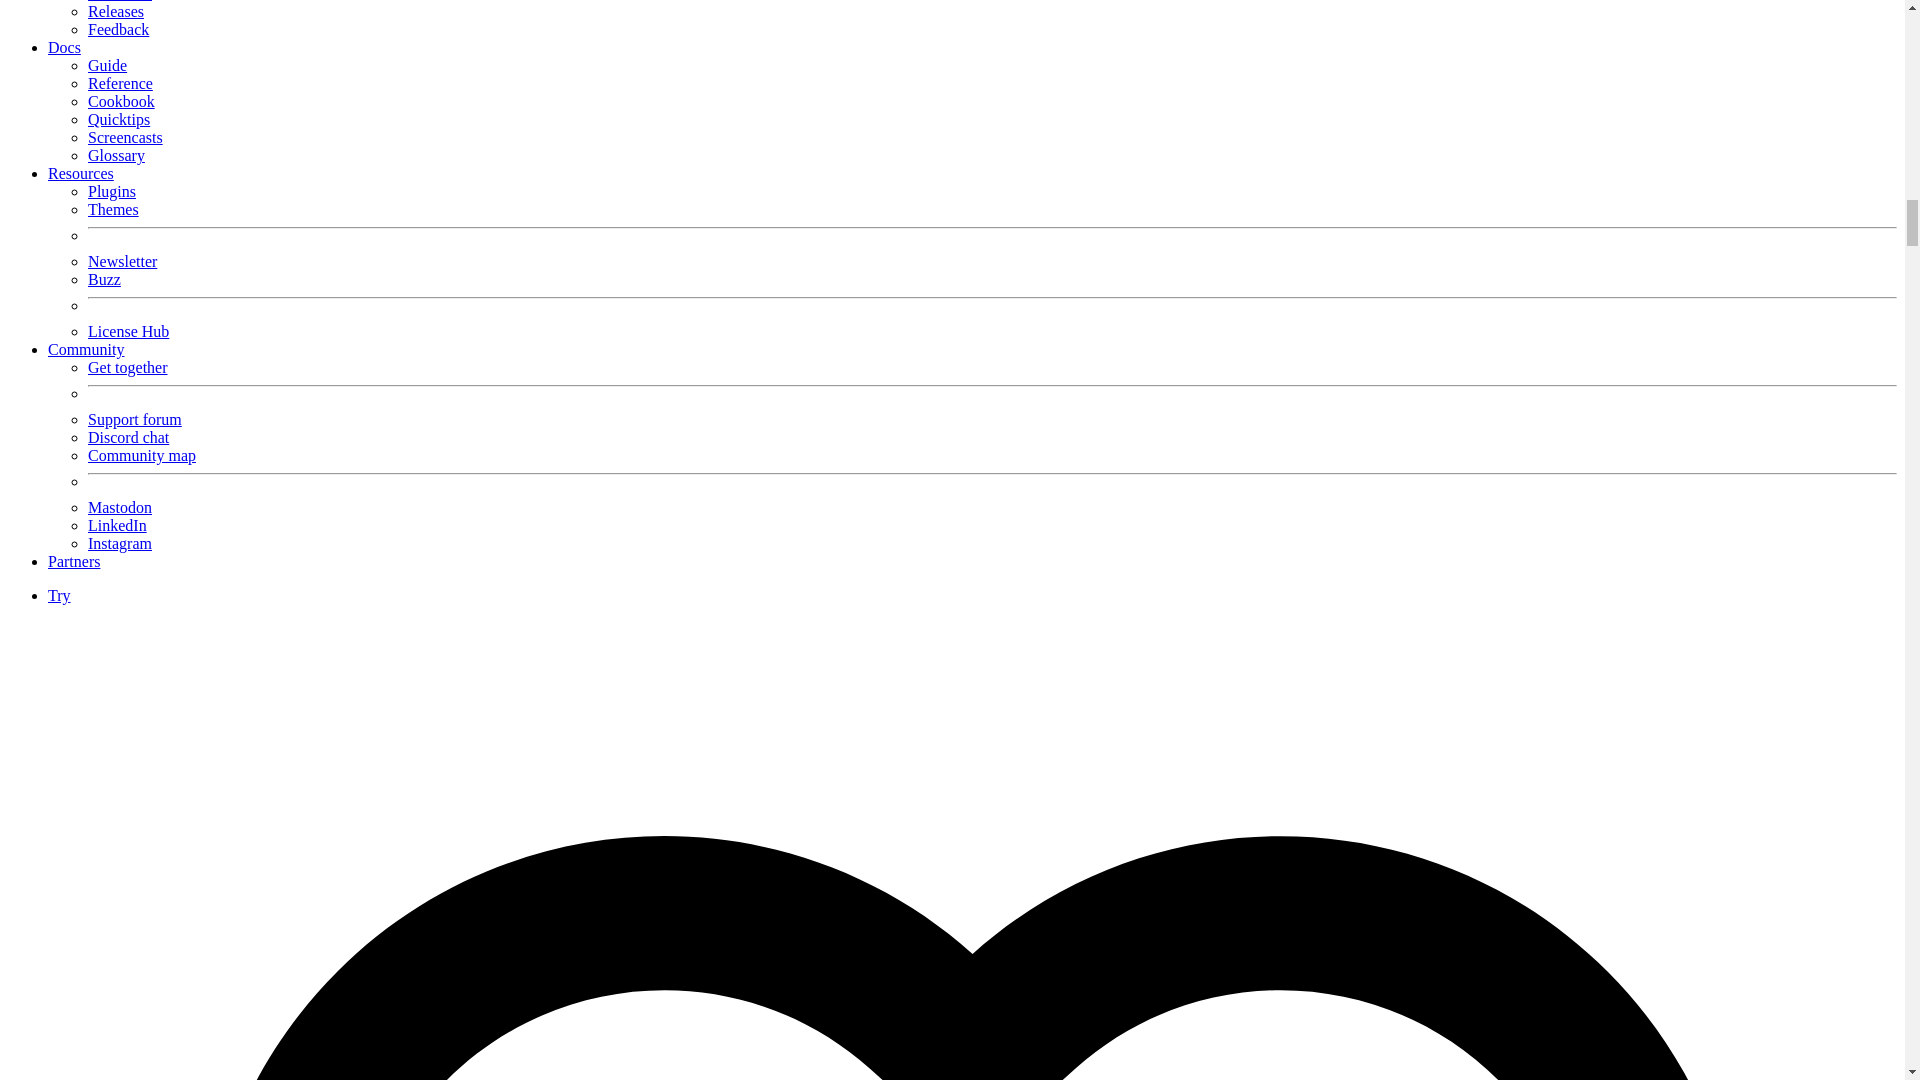 The image size is (1920, 1080). Describe the element at coordinates (112, 190) in the screenshot. I see `Plugins` at that location.